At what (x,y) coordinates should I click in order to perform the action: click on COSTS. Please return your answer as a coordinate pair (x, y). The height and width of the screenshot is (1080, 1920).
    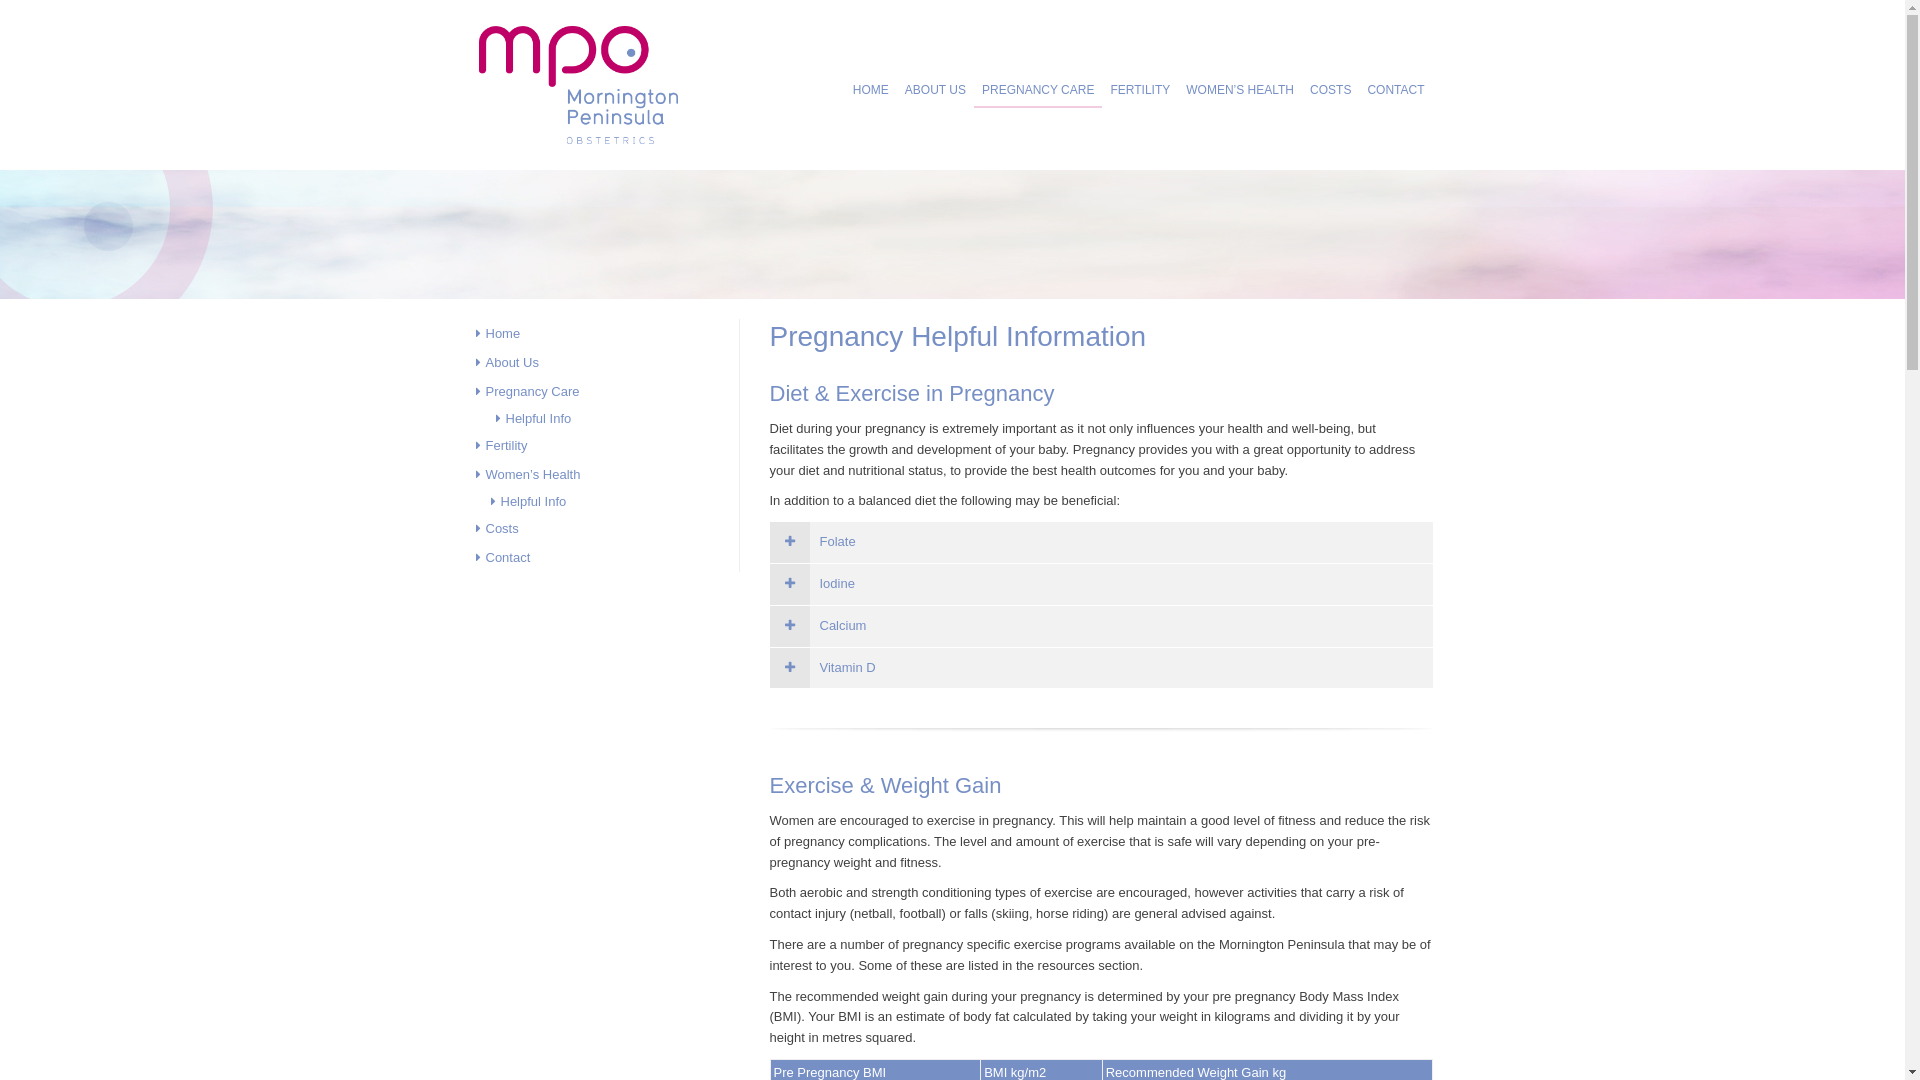
    Looking at the image, I should click on (1330, 90).